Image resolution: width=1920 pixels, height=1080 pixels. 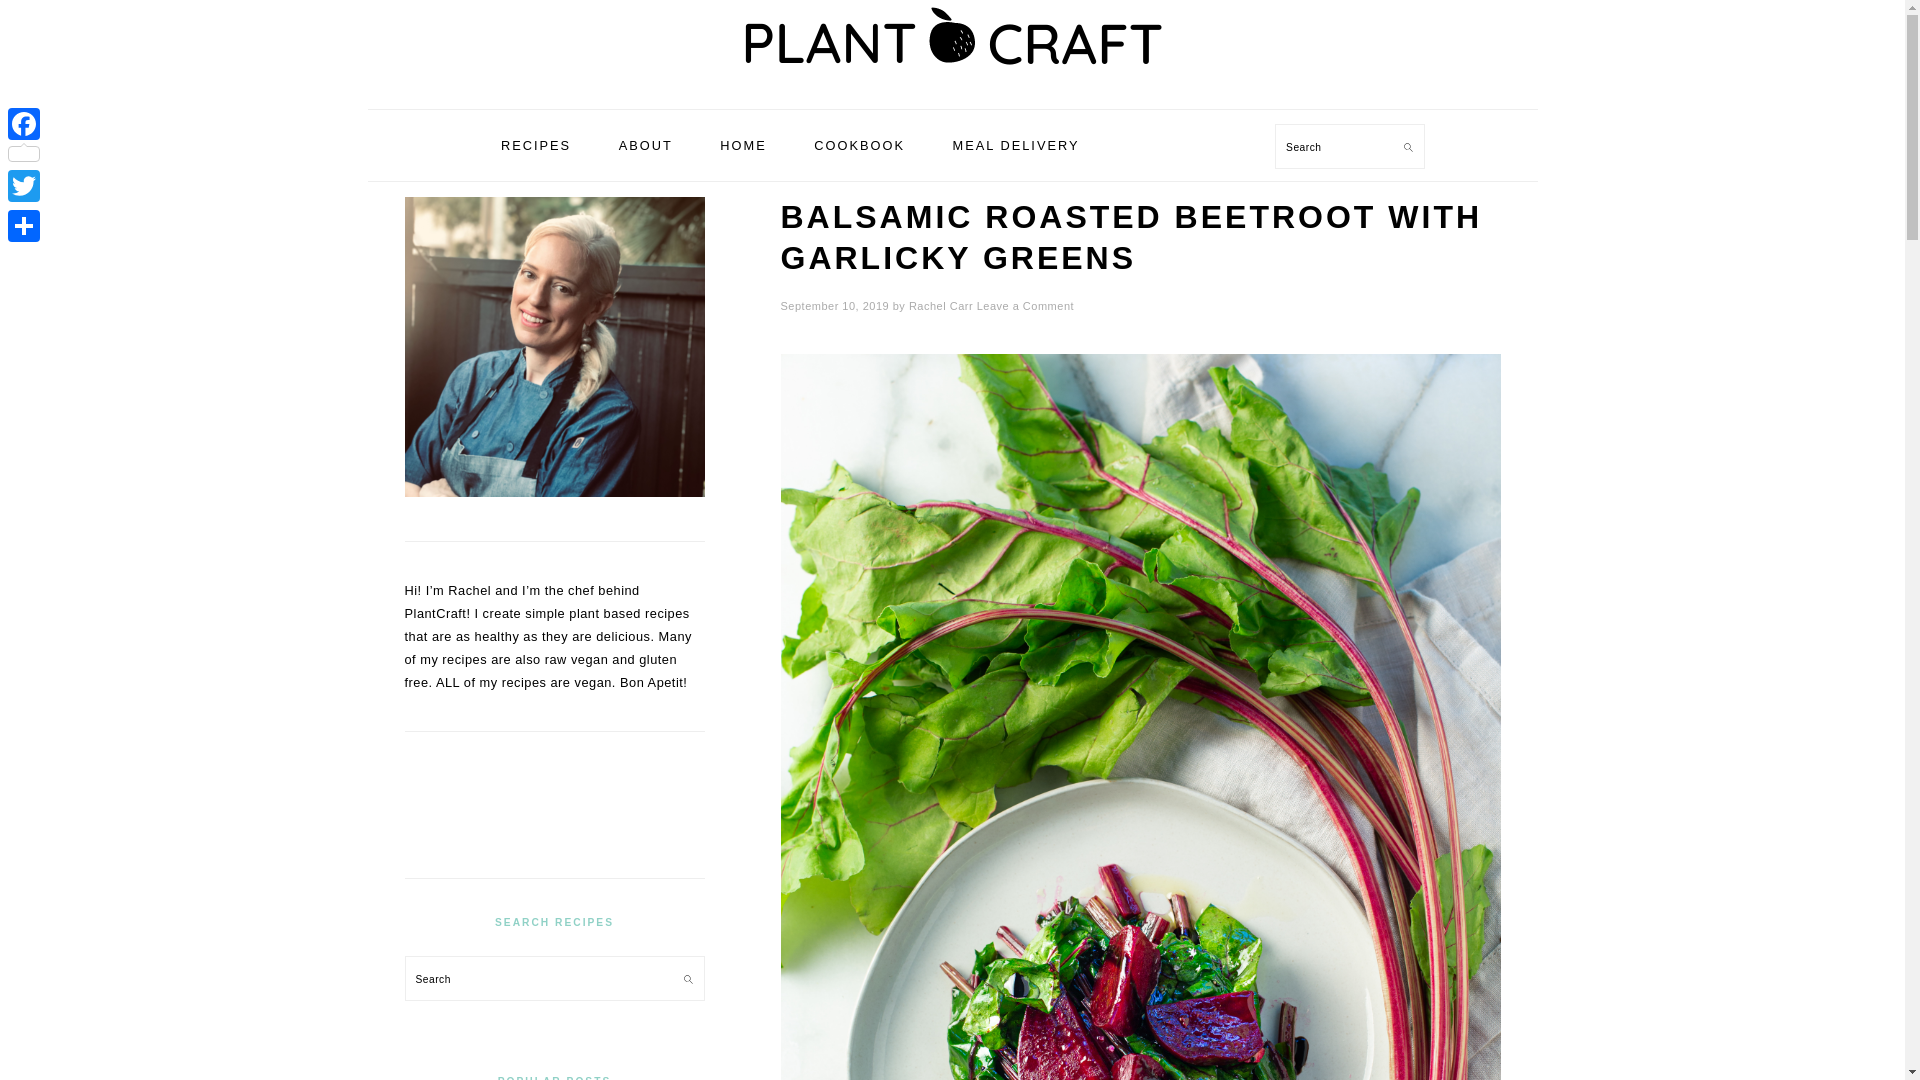 What do you see at coordinates (858, 144) in the screenshot?
I see `COOKBOOK` at bounding box center [858, 144].